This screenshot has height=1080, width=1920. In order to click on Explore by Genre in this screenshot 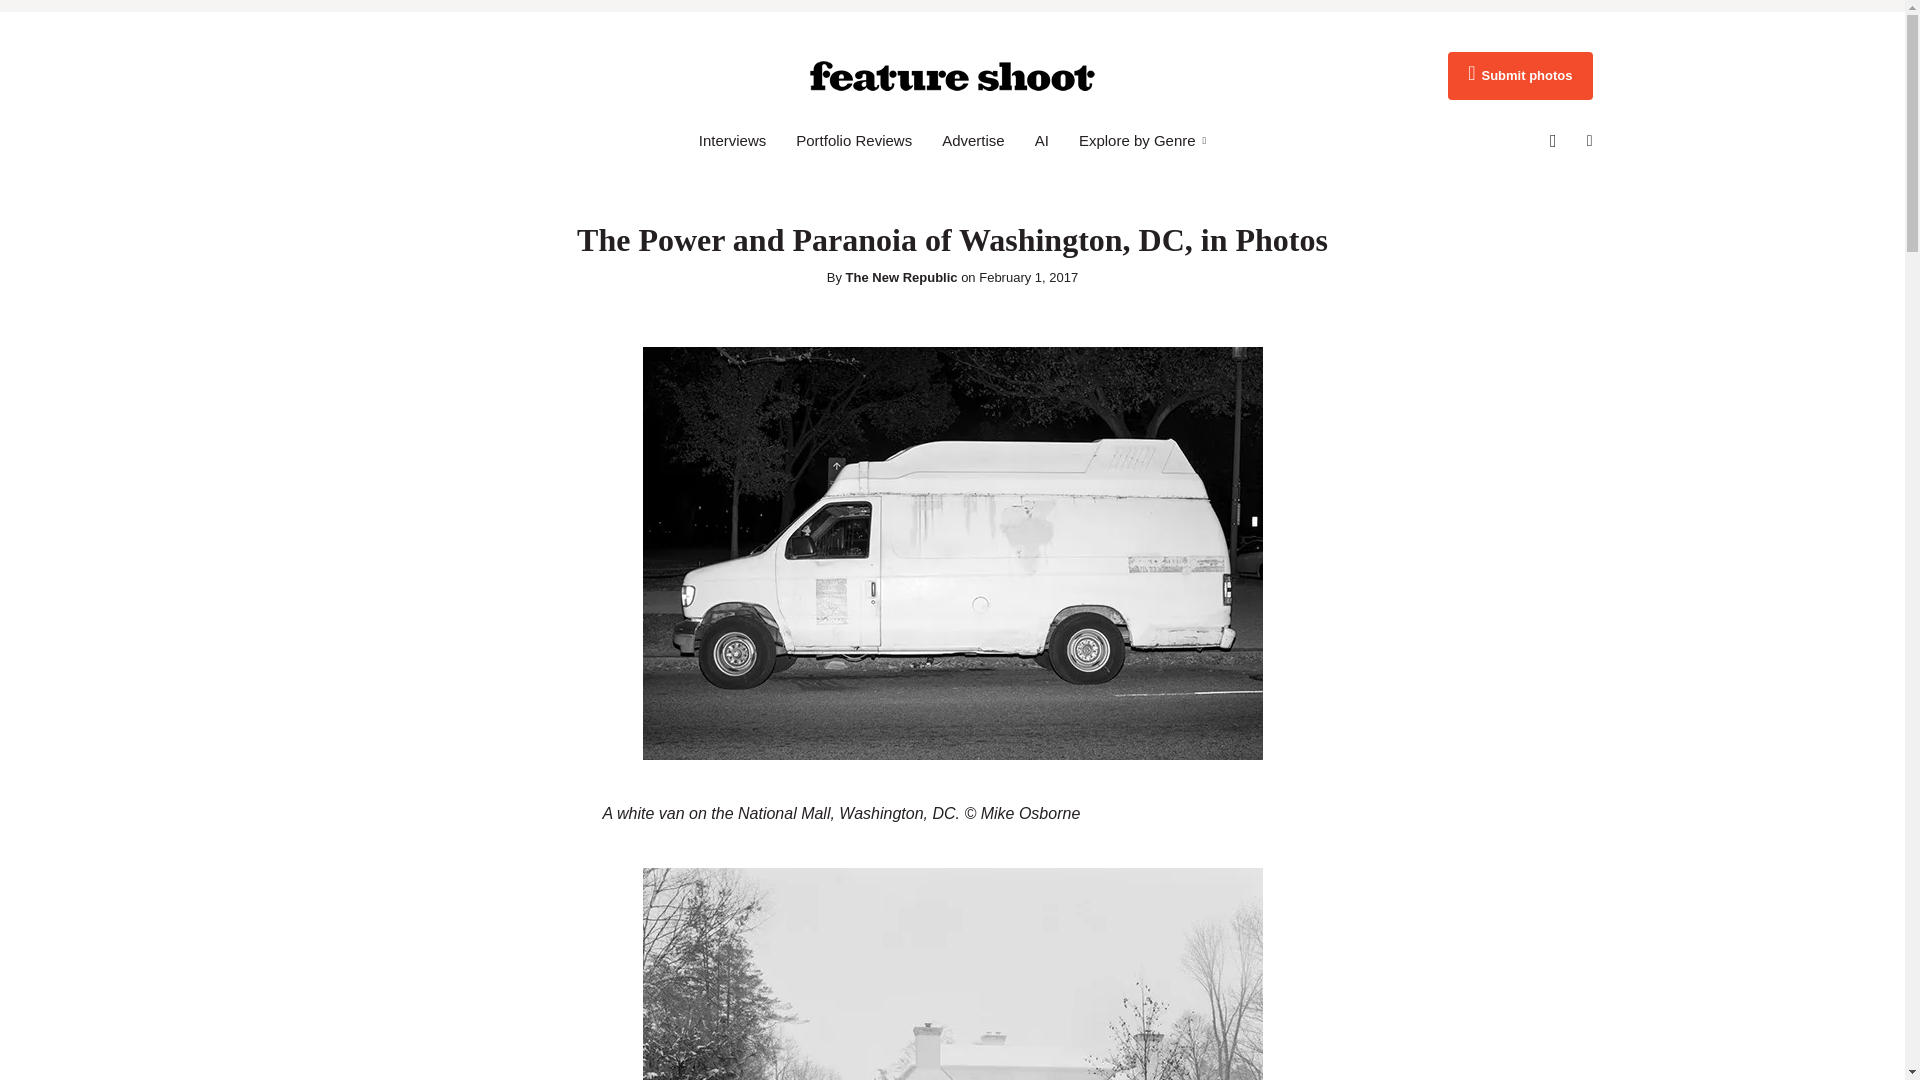, I will do `click(1142, 140)`.